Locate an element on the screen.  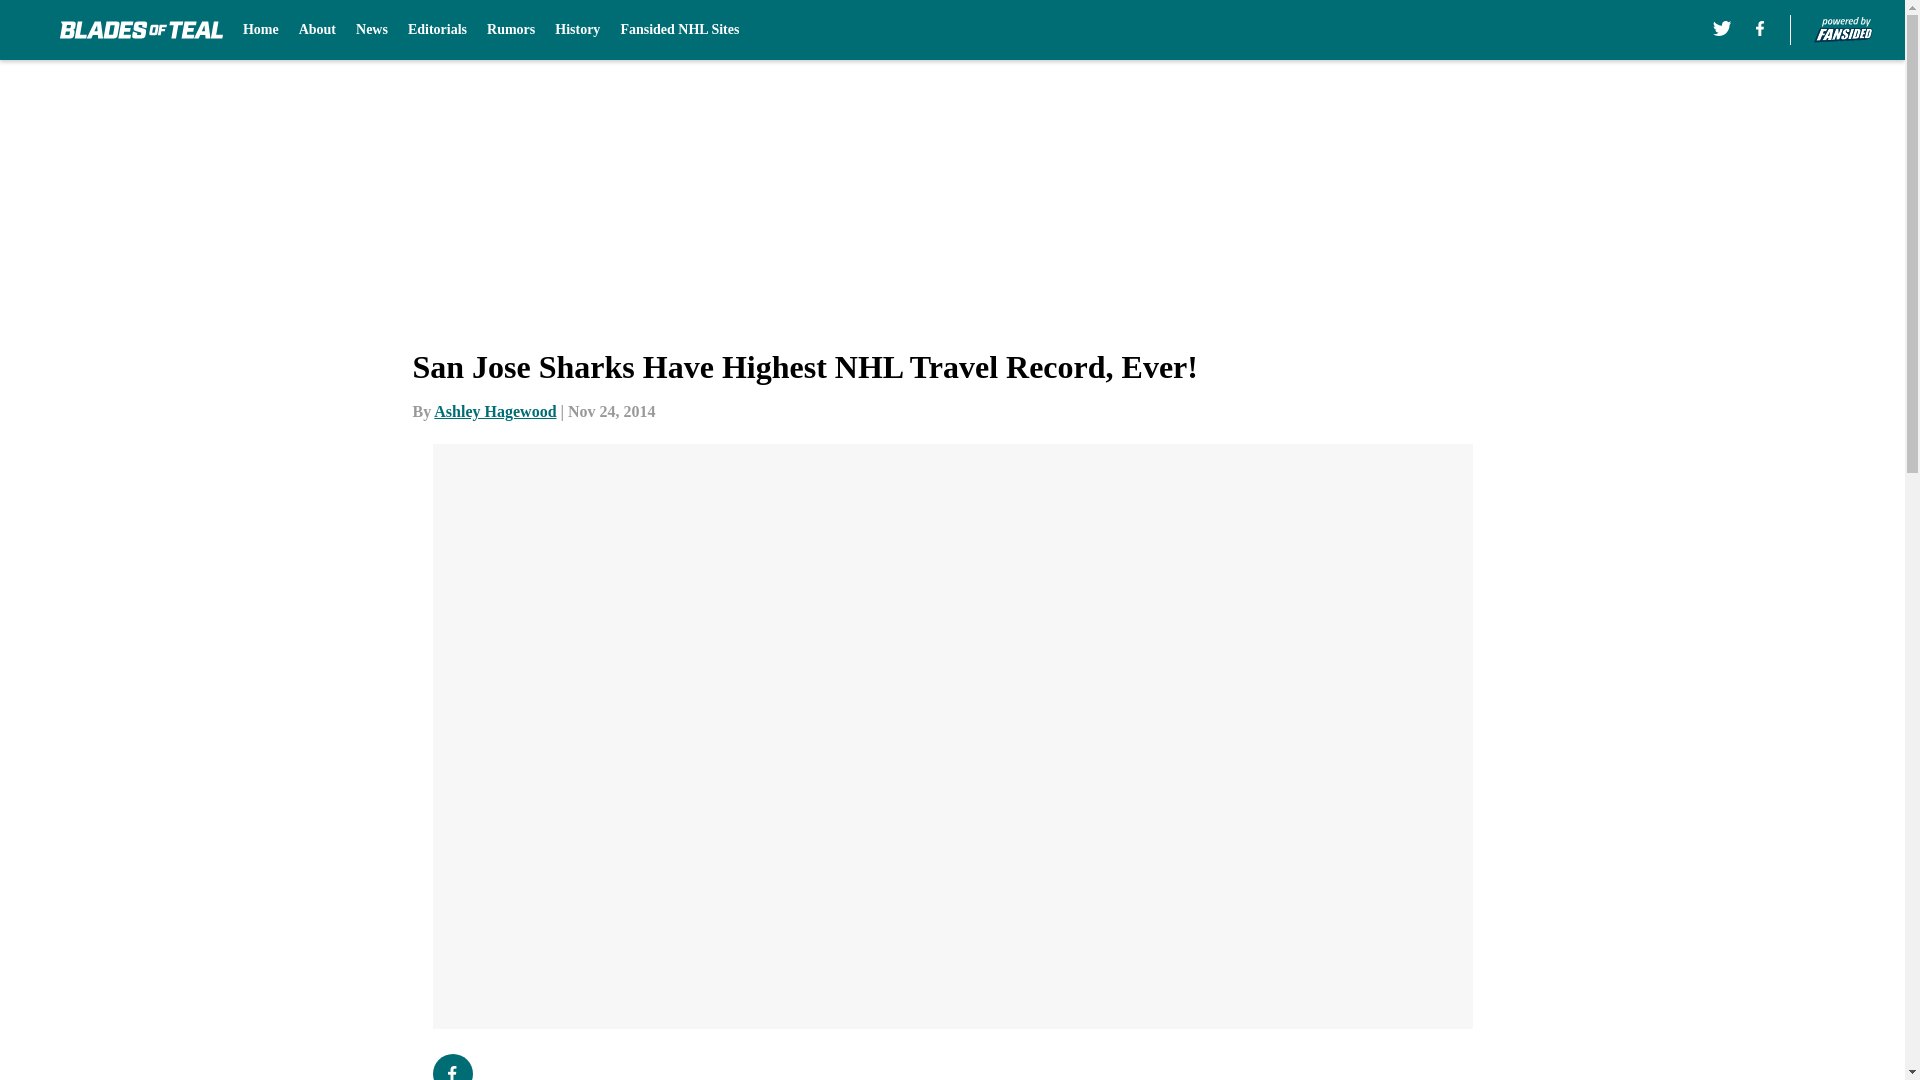
Home is located at coordinates (260, 30).